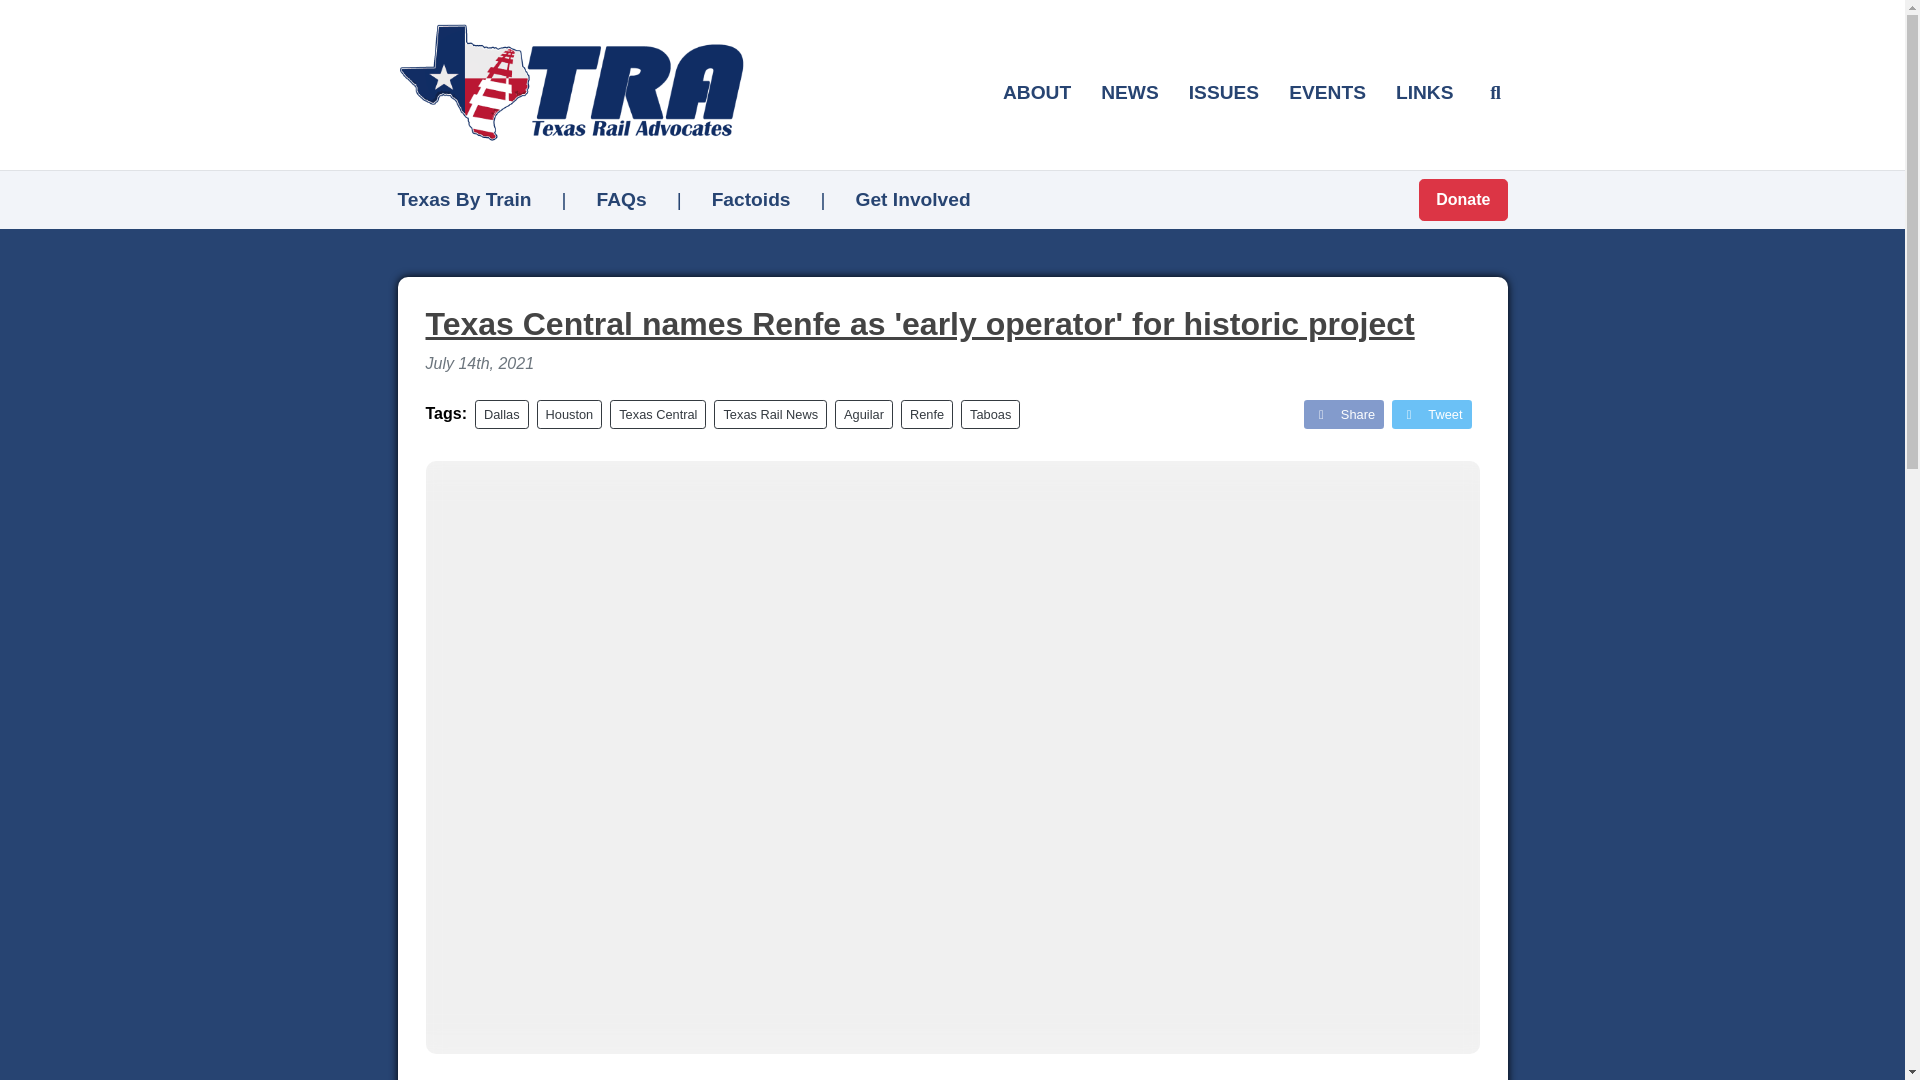 This screenshot has width=1920, height=1080. I want to click on Houston, so click(570, 414).